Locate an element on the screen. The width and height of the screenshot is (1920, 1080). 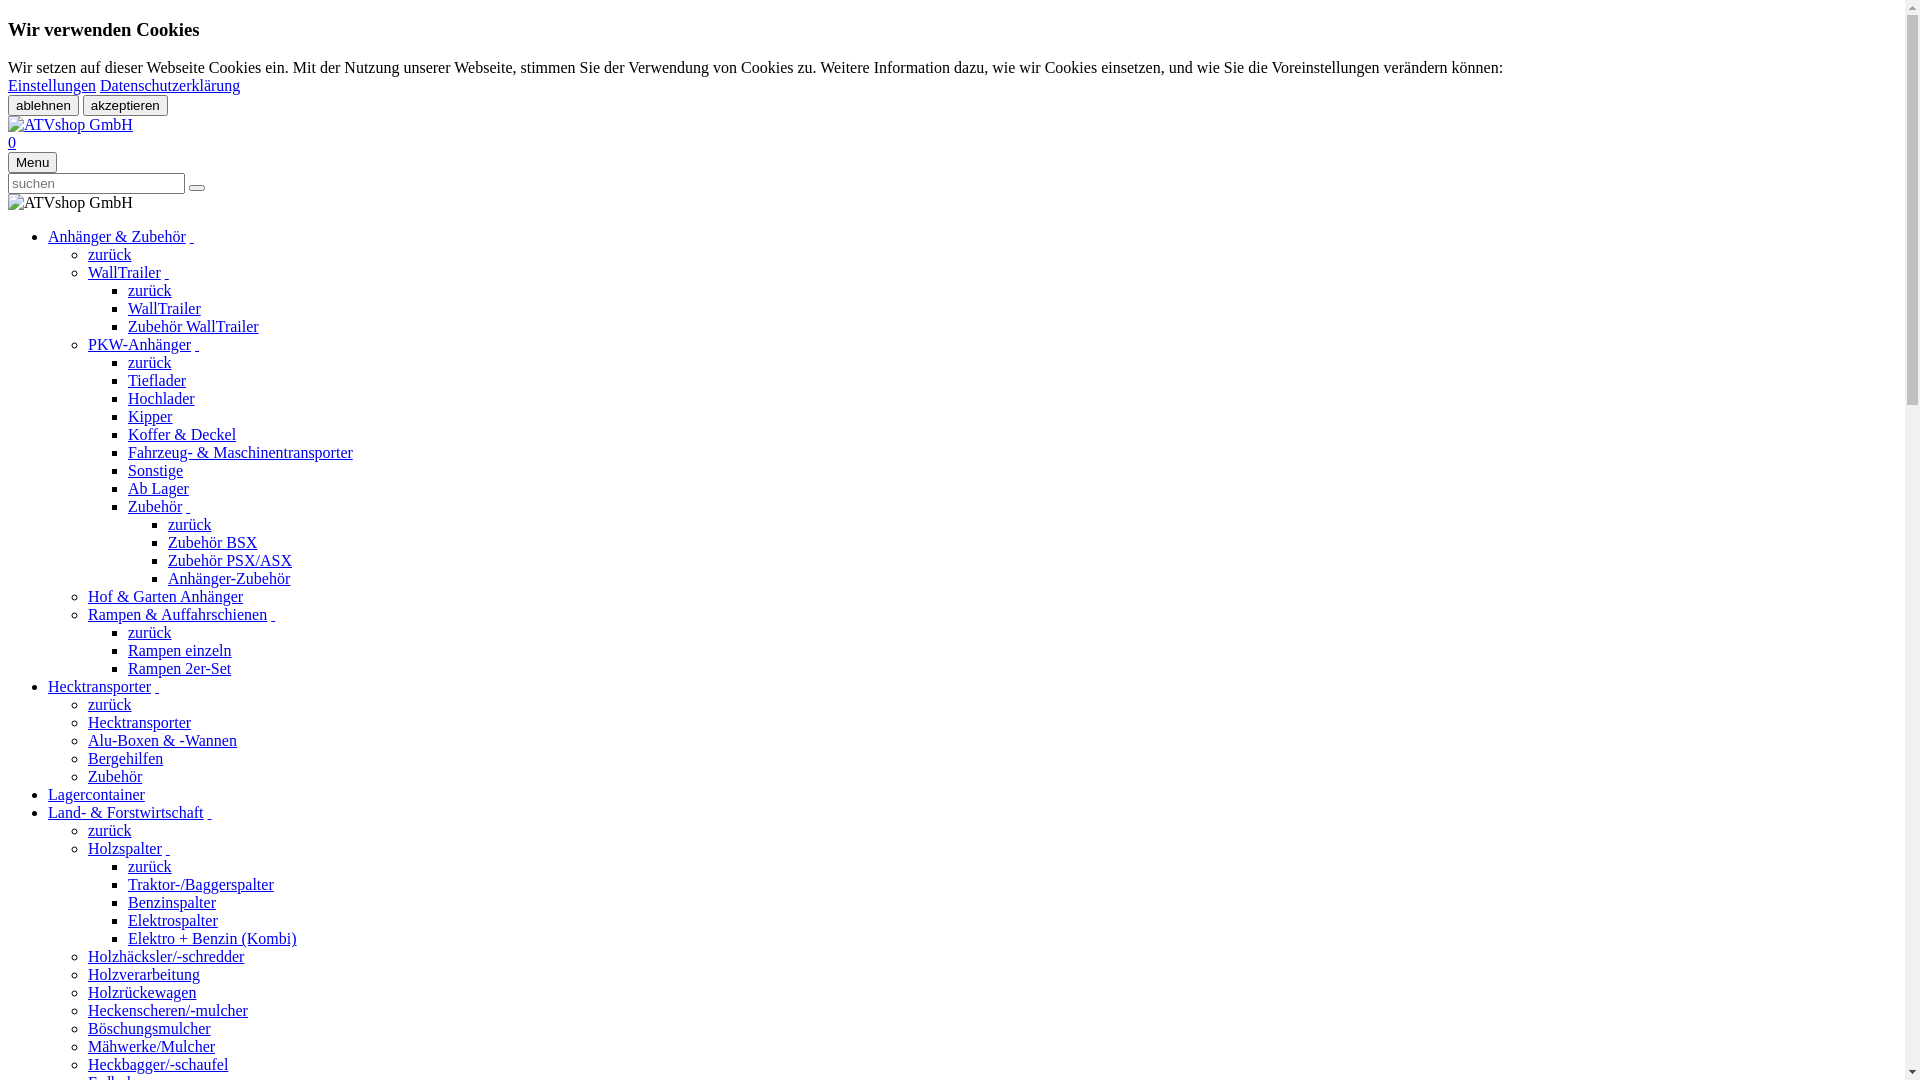
Heckbagger/-schaufel is located at coordinates (158, 1064).